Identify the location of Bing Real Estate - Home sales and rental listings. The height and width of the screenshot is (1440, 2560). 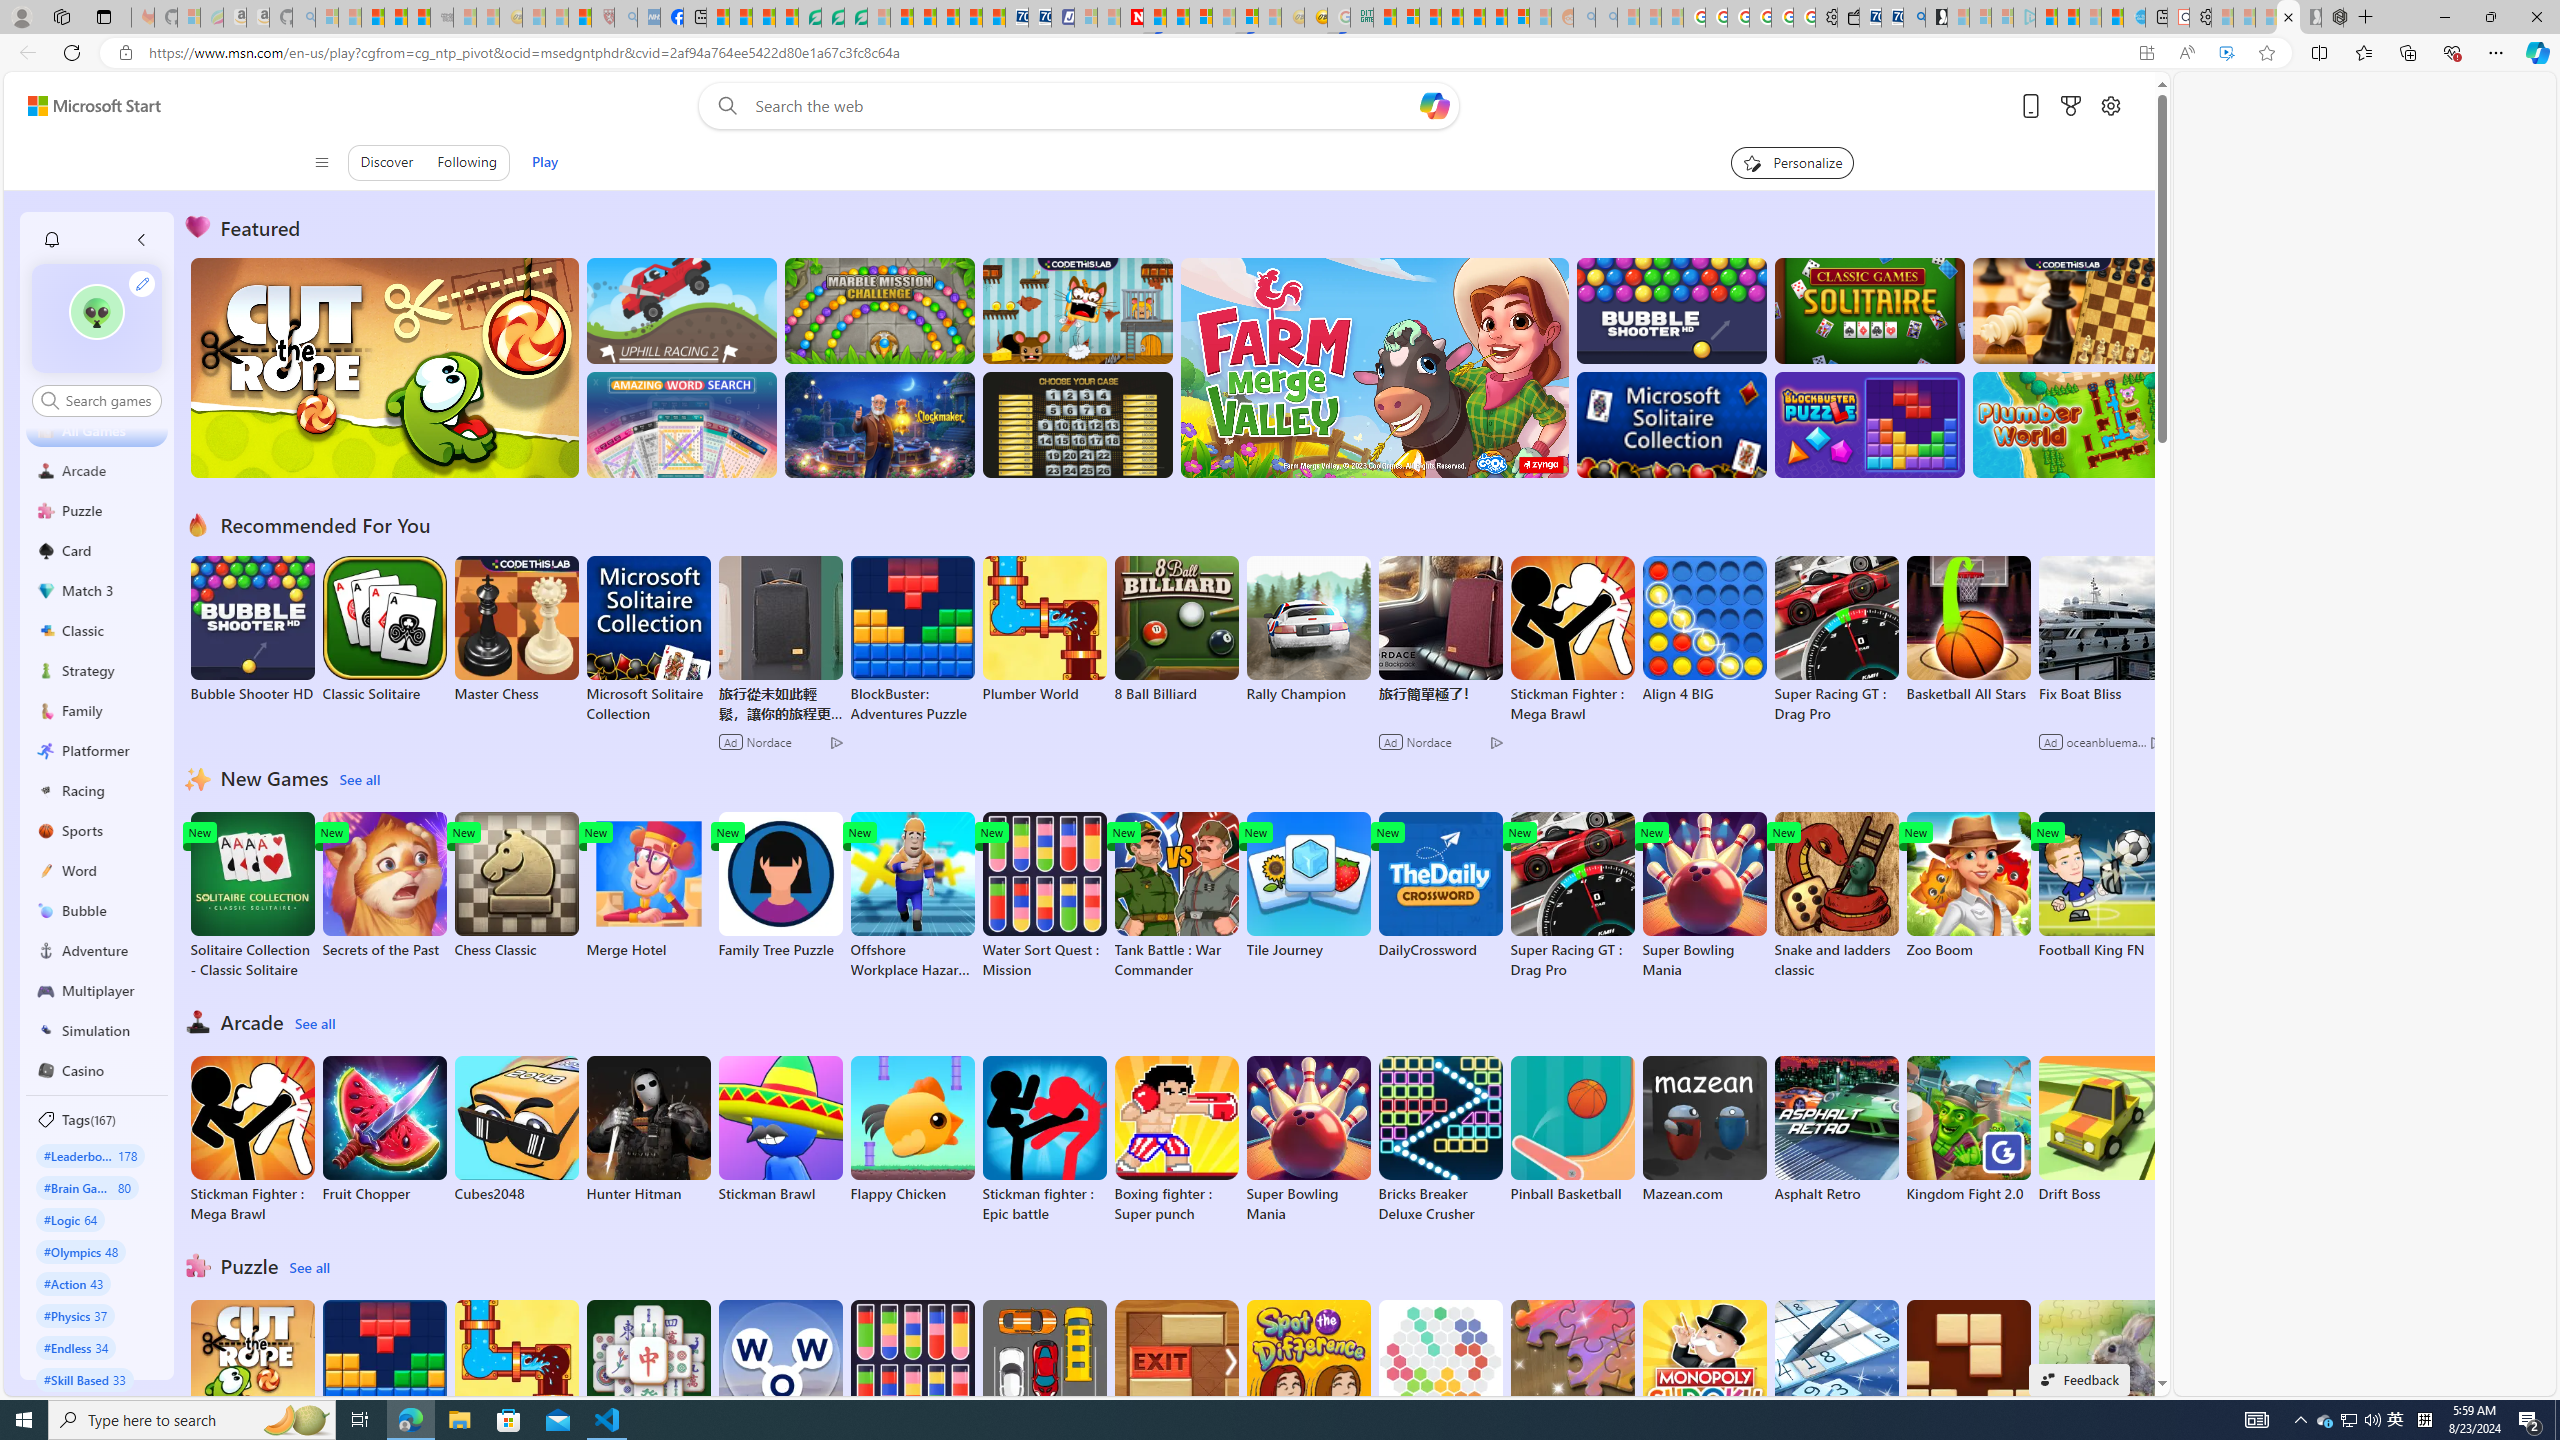
(1913, 17).